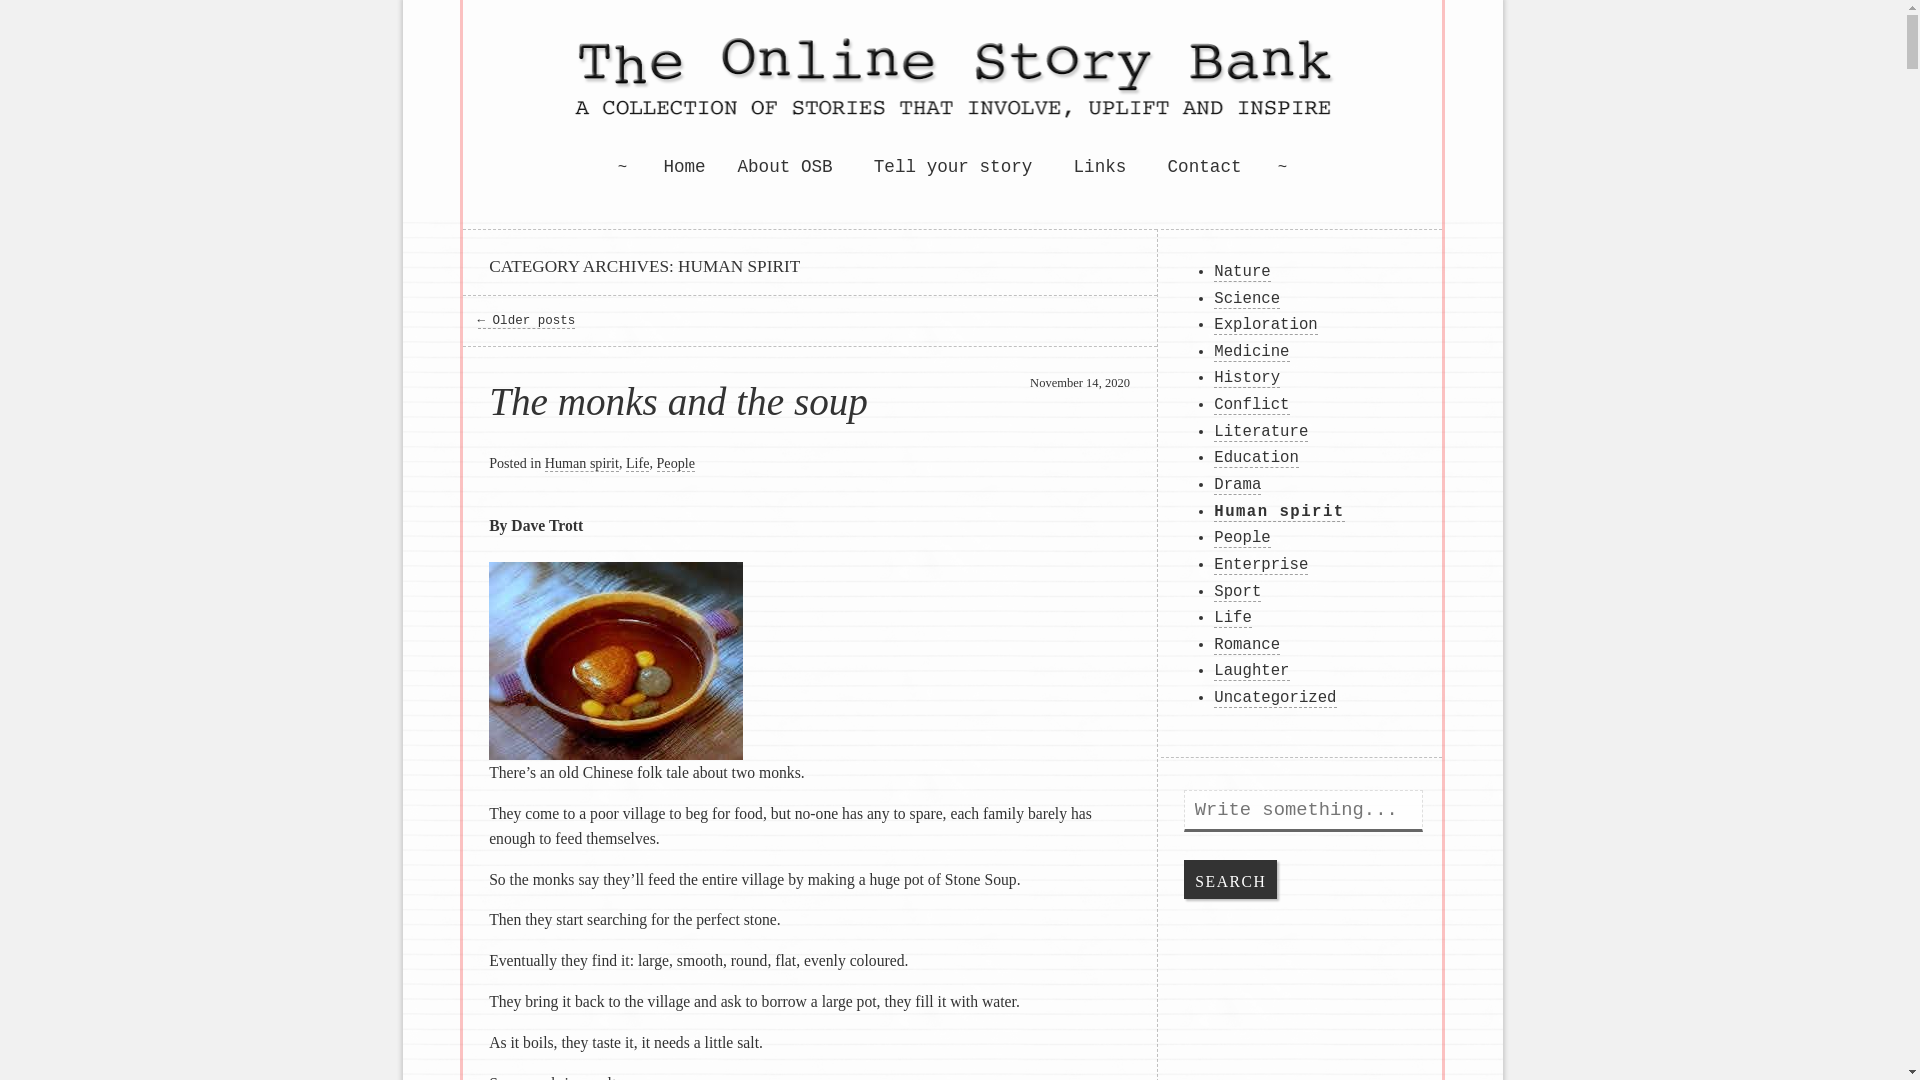 The image size is (1920, 1080). What do you see at coordinates (672, 195) in the screenshot?
I see `The Online Story Bank` at bounding box center [672, 195].